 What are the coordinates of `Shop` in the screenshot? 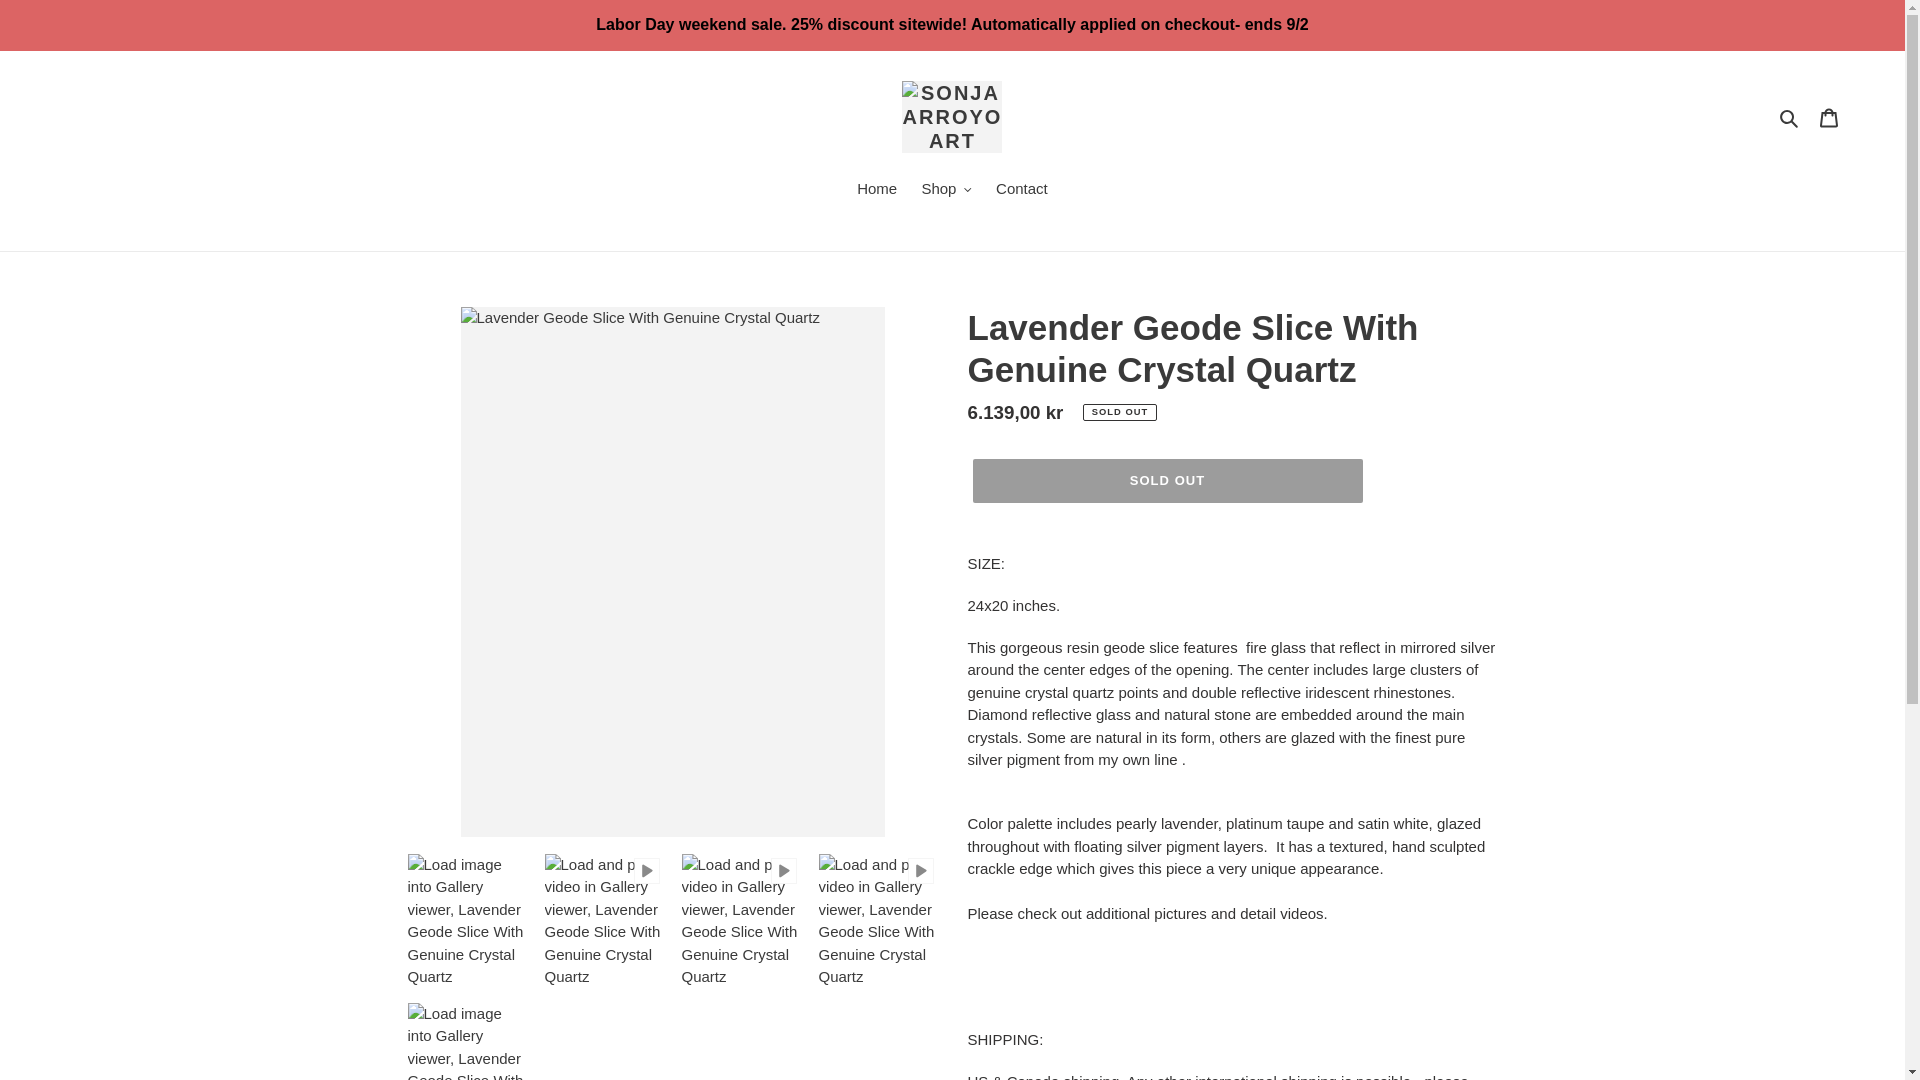 It's located at (946, 191).